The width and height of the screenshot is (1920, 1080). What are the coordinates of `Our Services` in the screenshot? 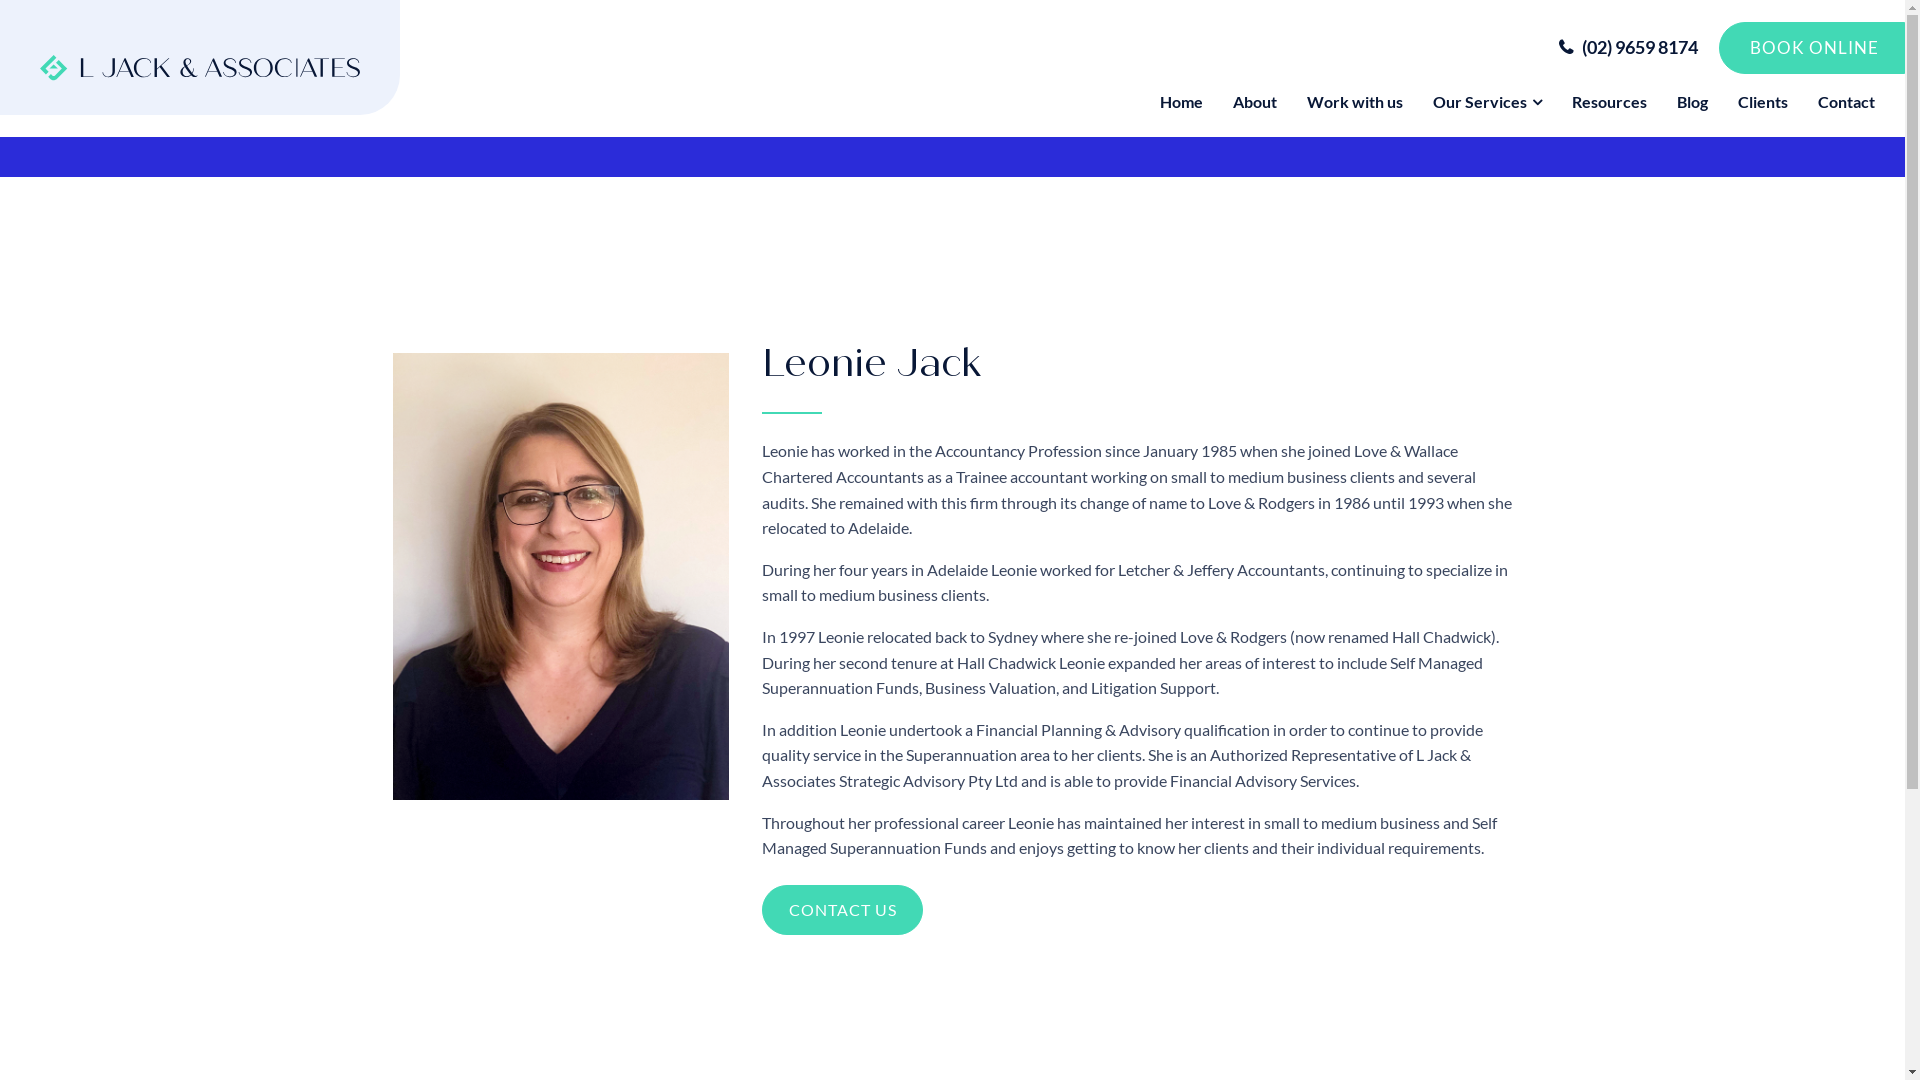 It's located at (1488, 102).